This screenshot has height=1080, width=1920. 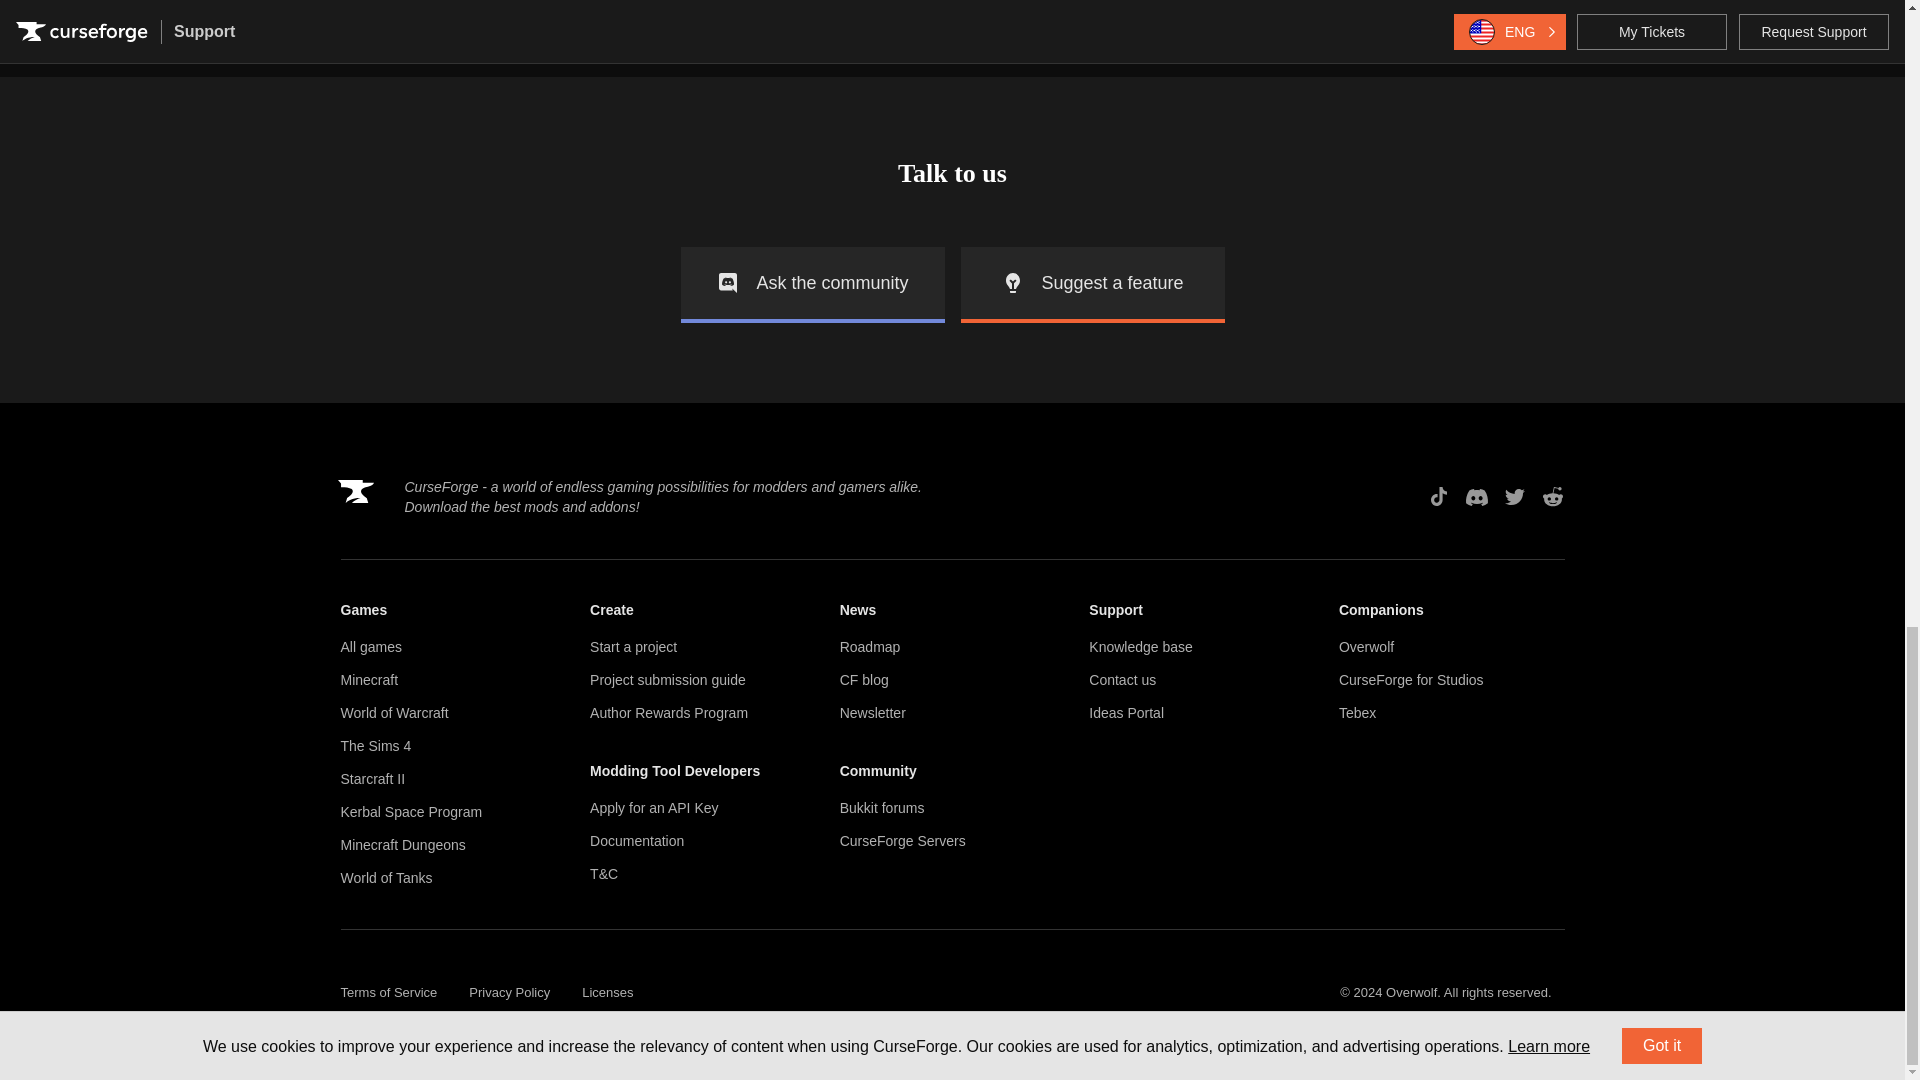 I want to click on Discord, so click(x=1476, y=496).